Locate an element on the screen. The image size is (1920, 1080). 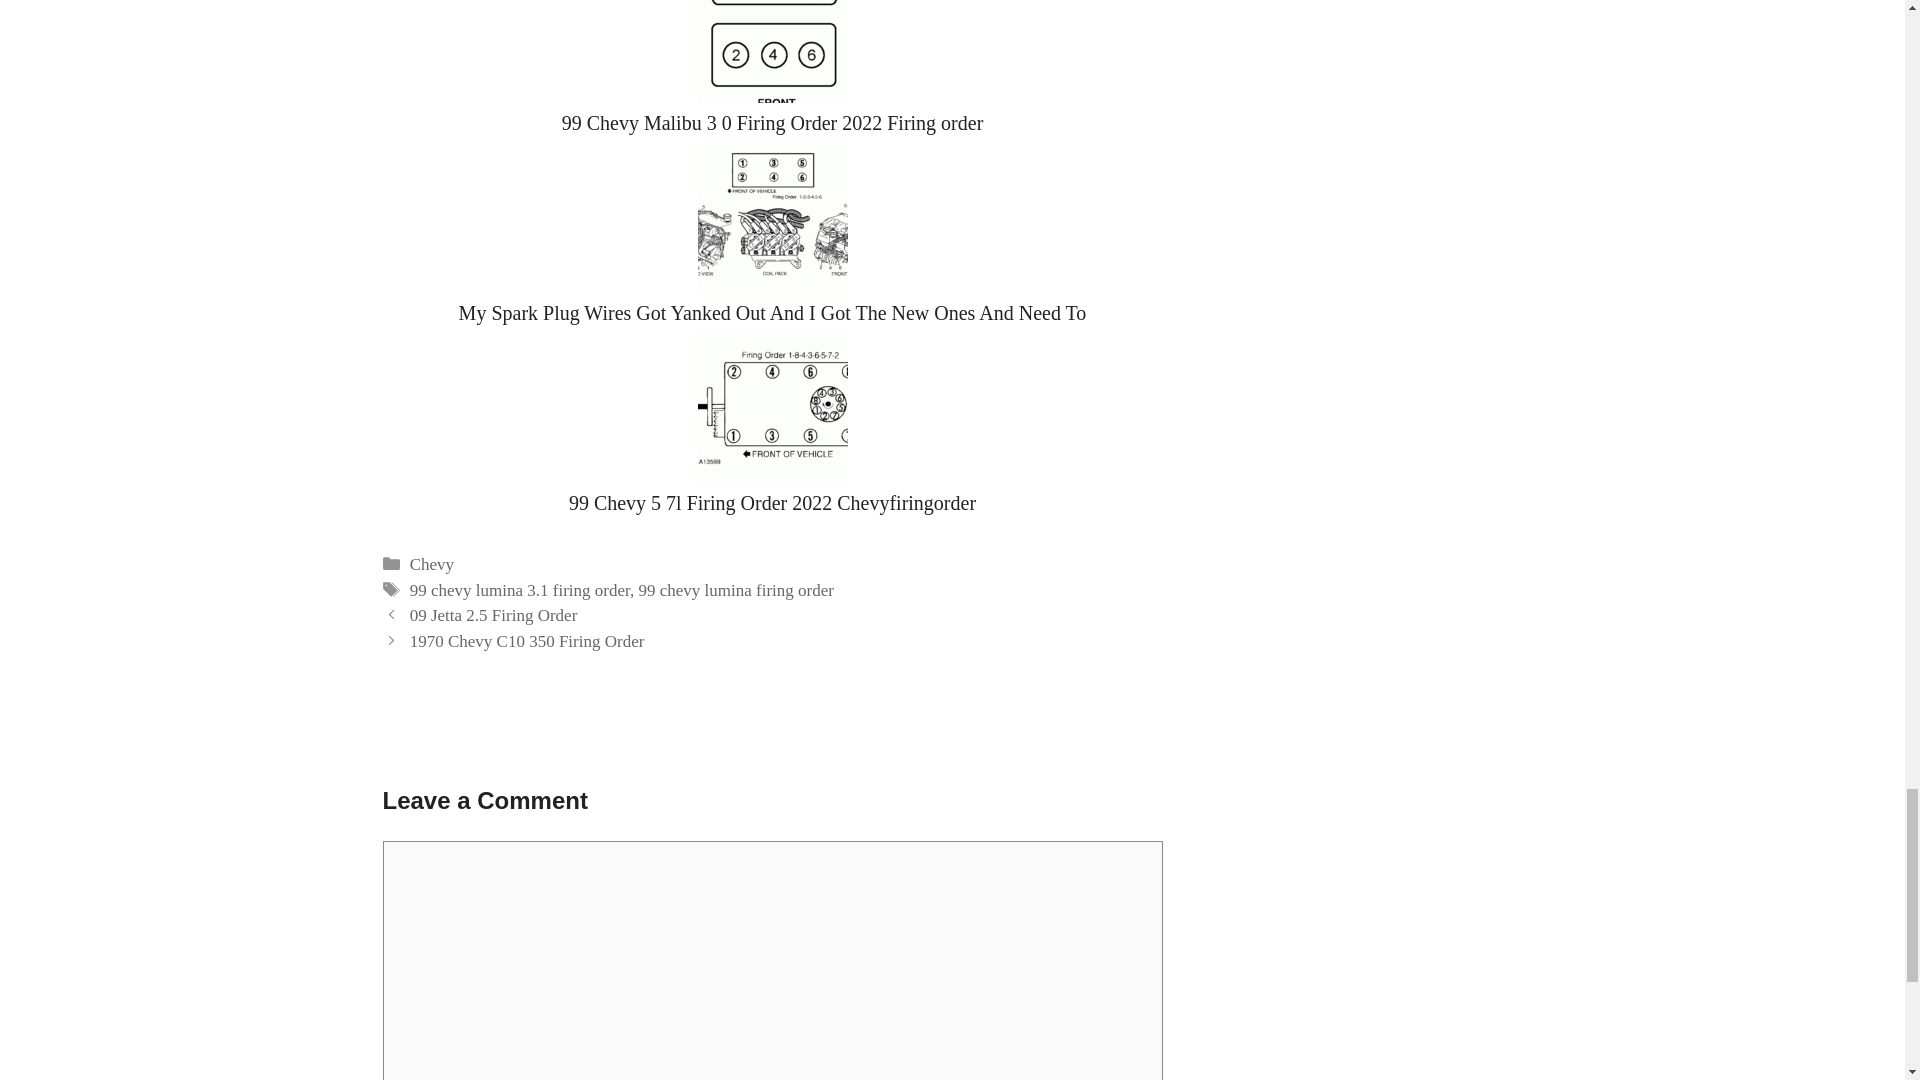
Next is located at coordinates (528, 641).